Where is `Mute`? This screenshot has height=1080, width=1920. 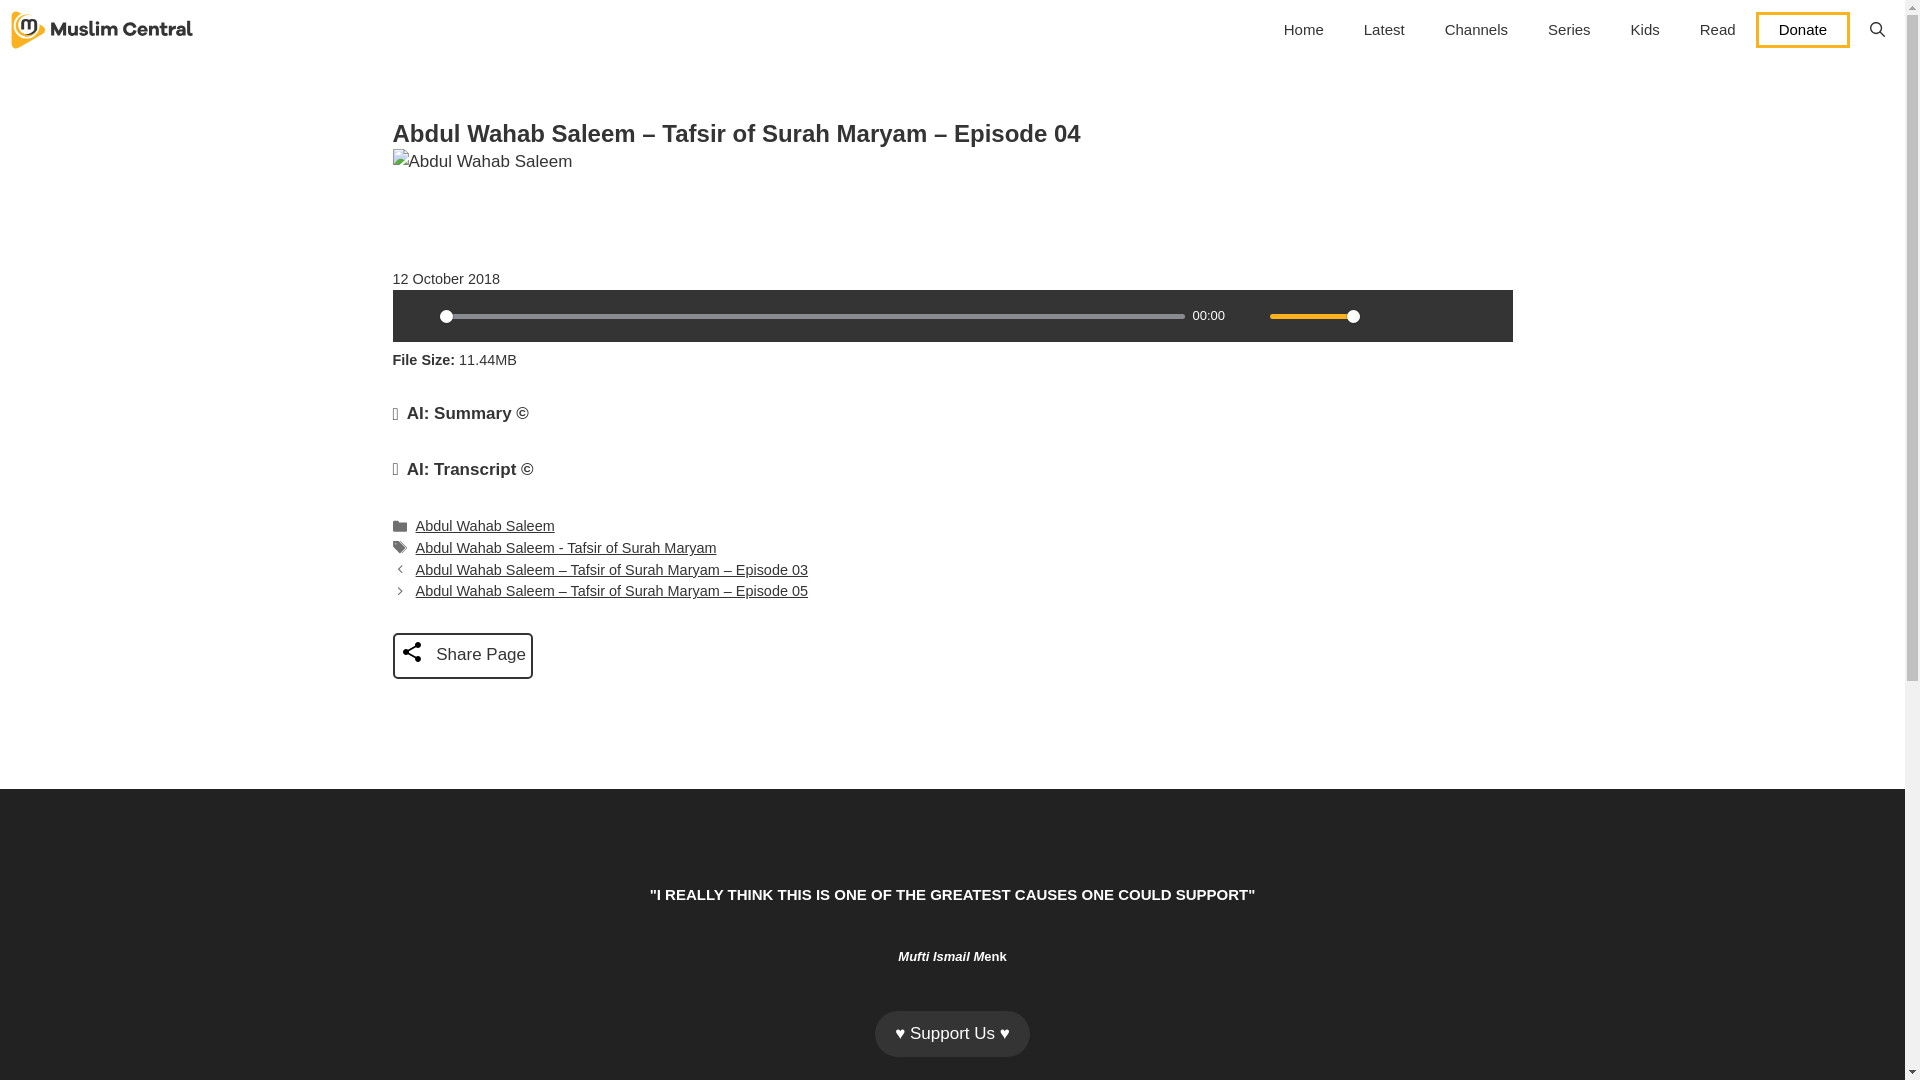
Mute is located at coordinates (1248, 316).